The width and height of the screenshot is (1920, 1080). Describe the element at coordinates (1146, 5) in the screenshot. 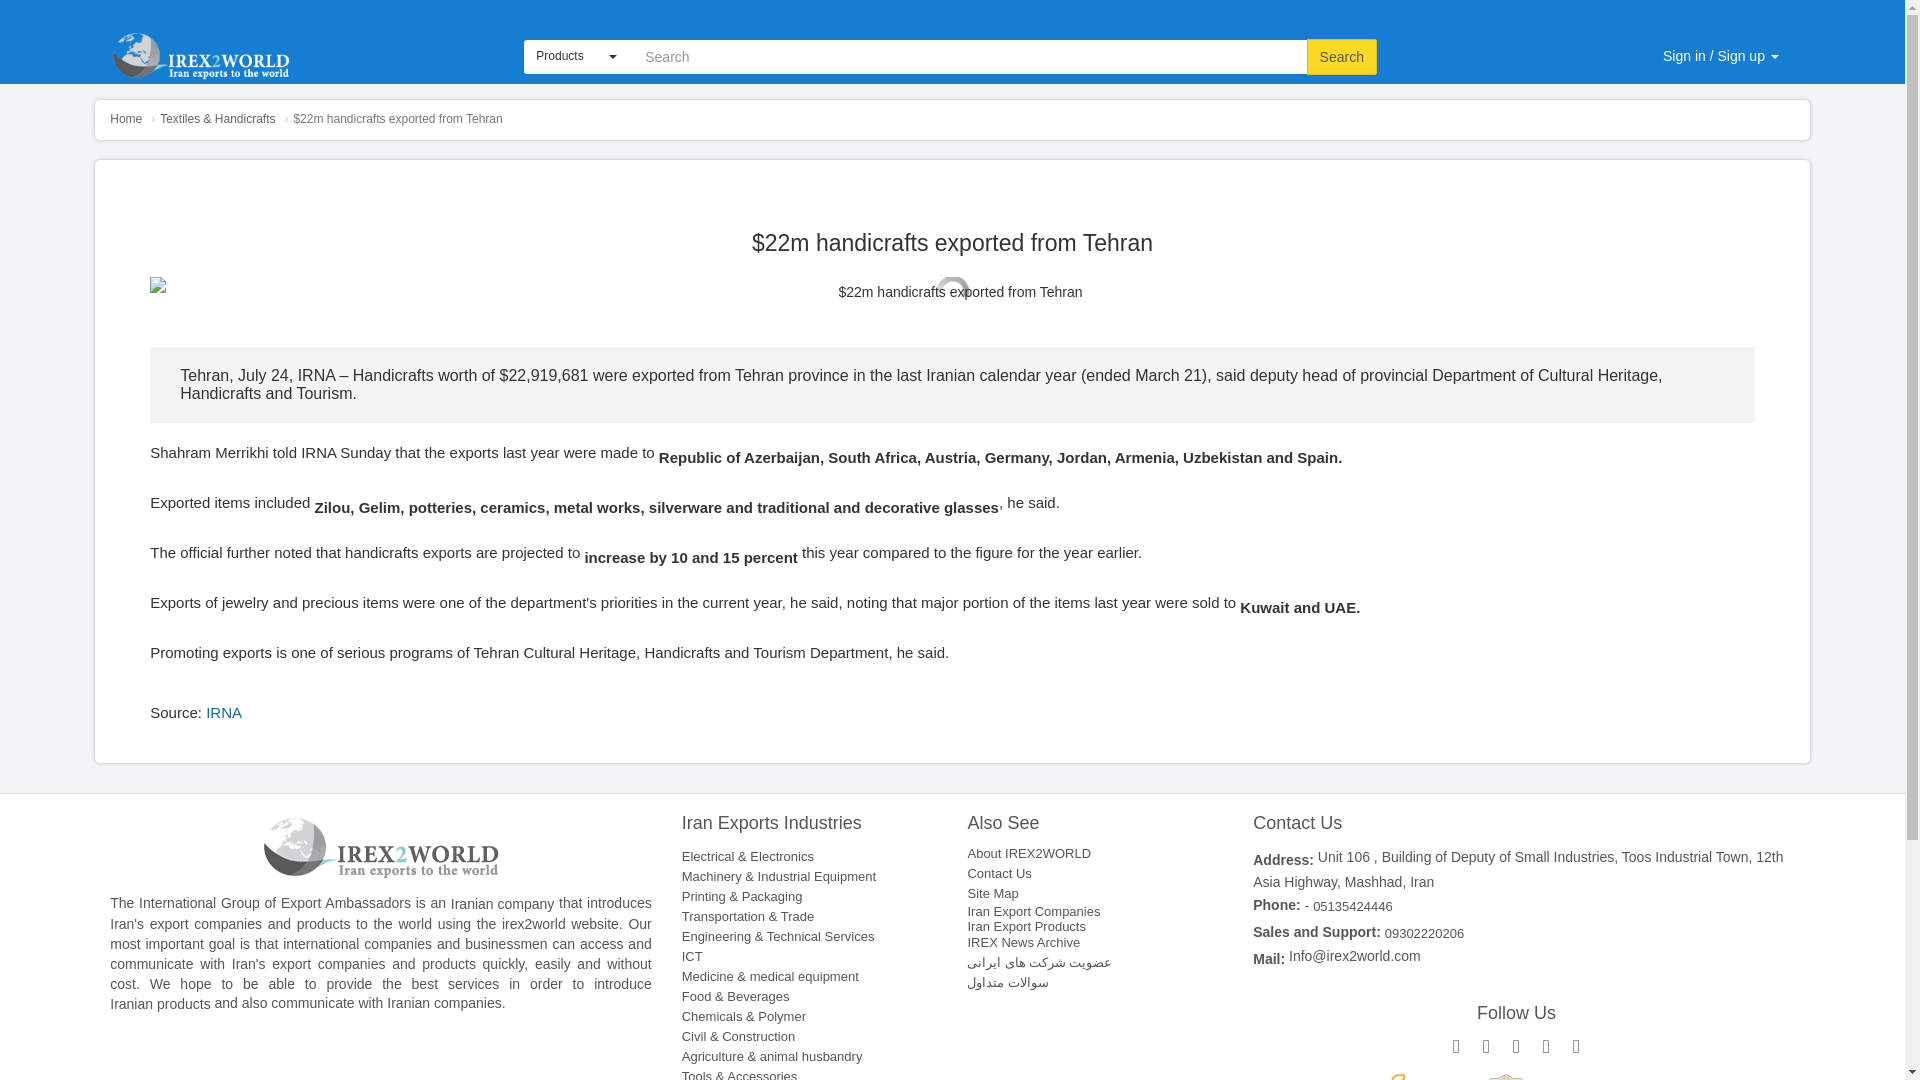

I see `About us` at that location.